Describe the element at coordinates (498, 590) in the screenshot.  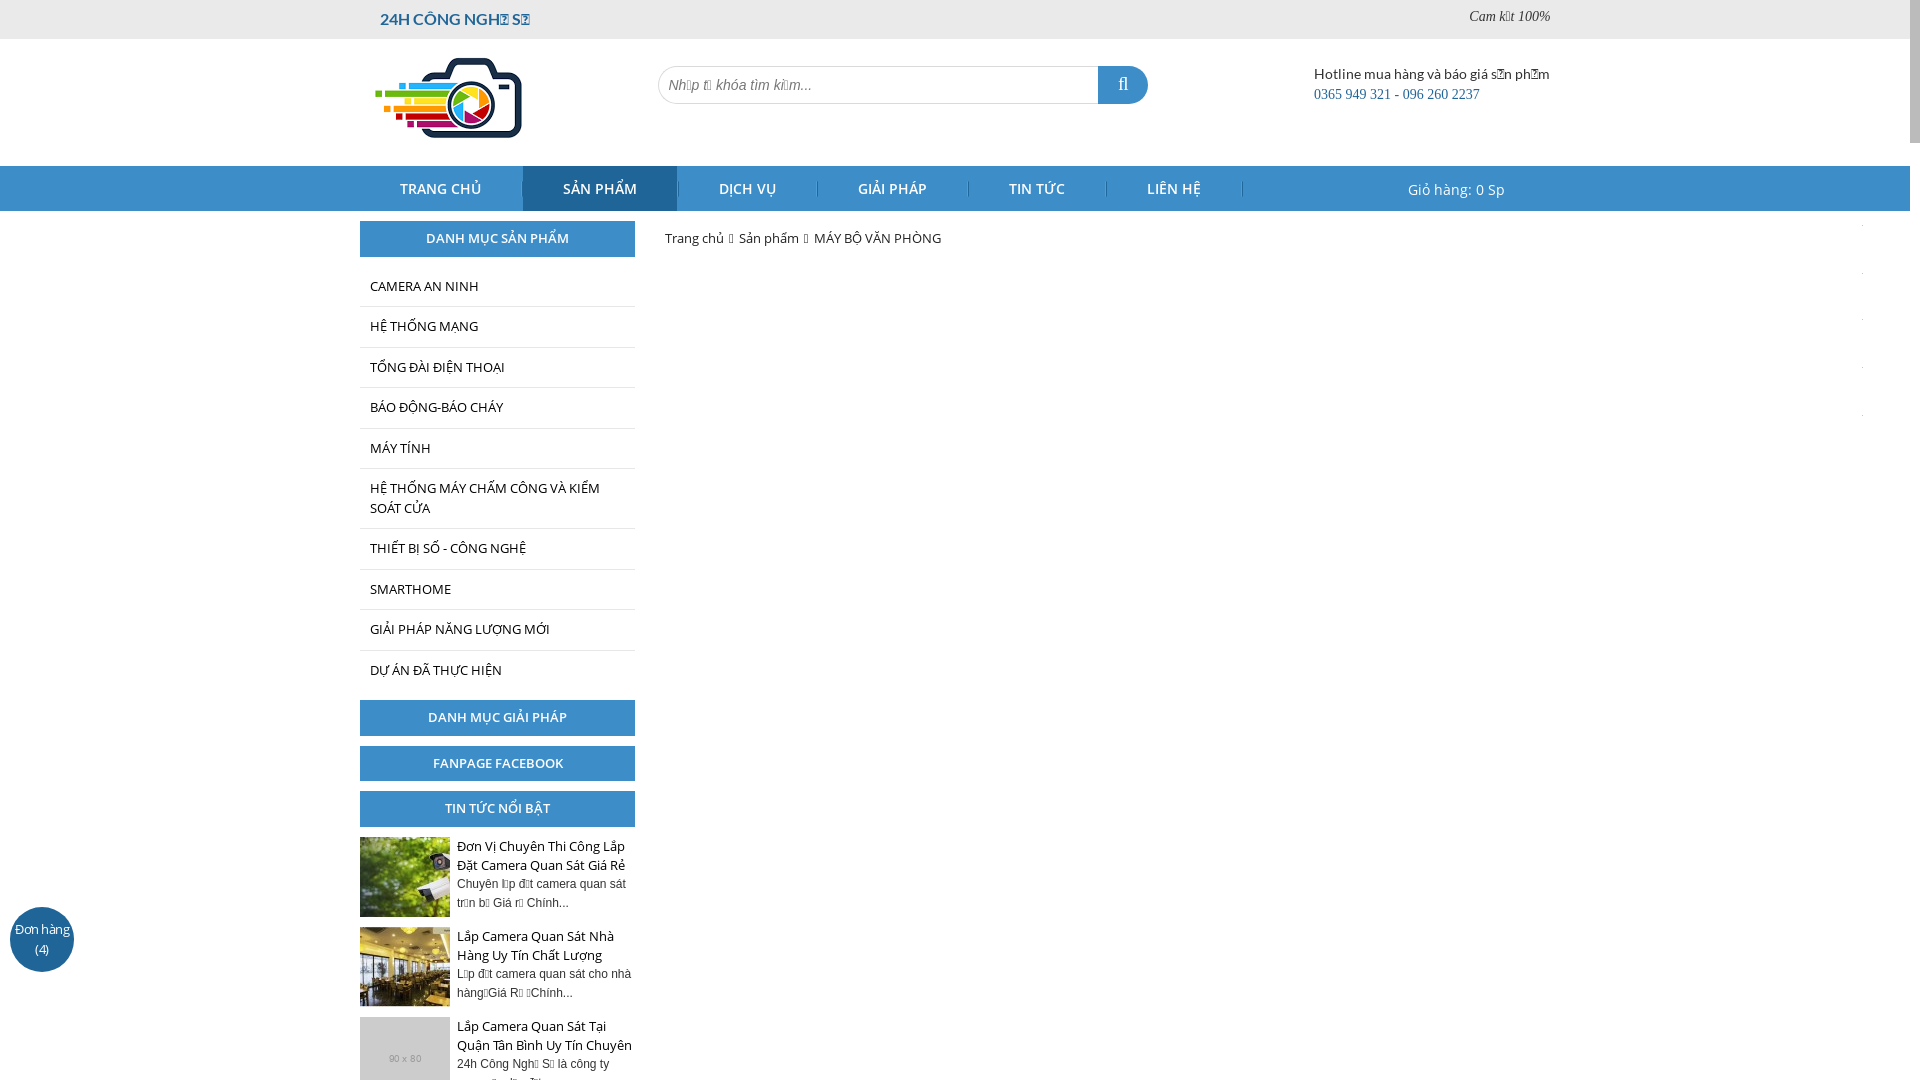
I see `SMARTHOME` at that location.